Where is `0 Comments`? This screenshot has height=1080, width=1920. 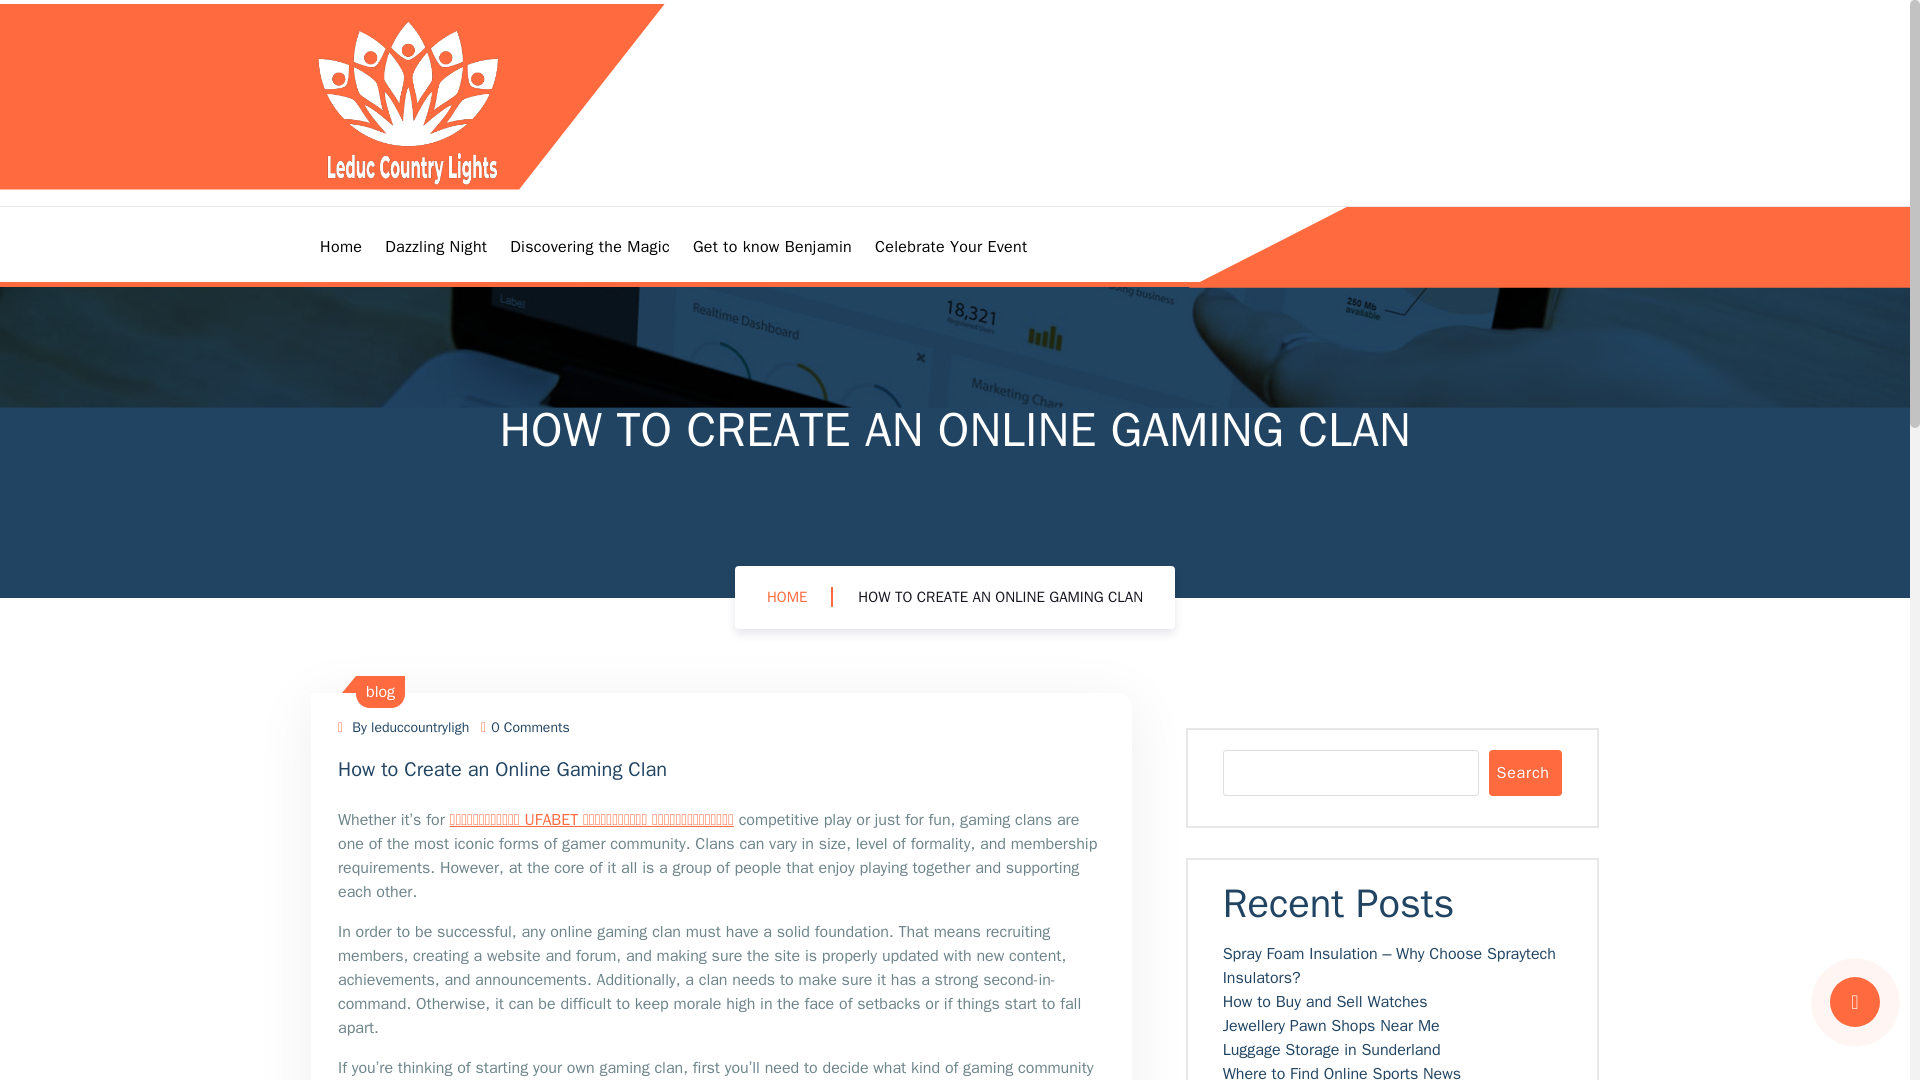
0 Comments is located at coordinates (526, 727).